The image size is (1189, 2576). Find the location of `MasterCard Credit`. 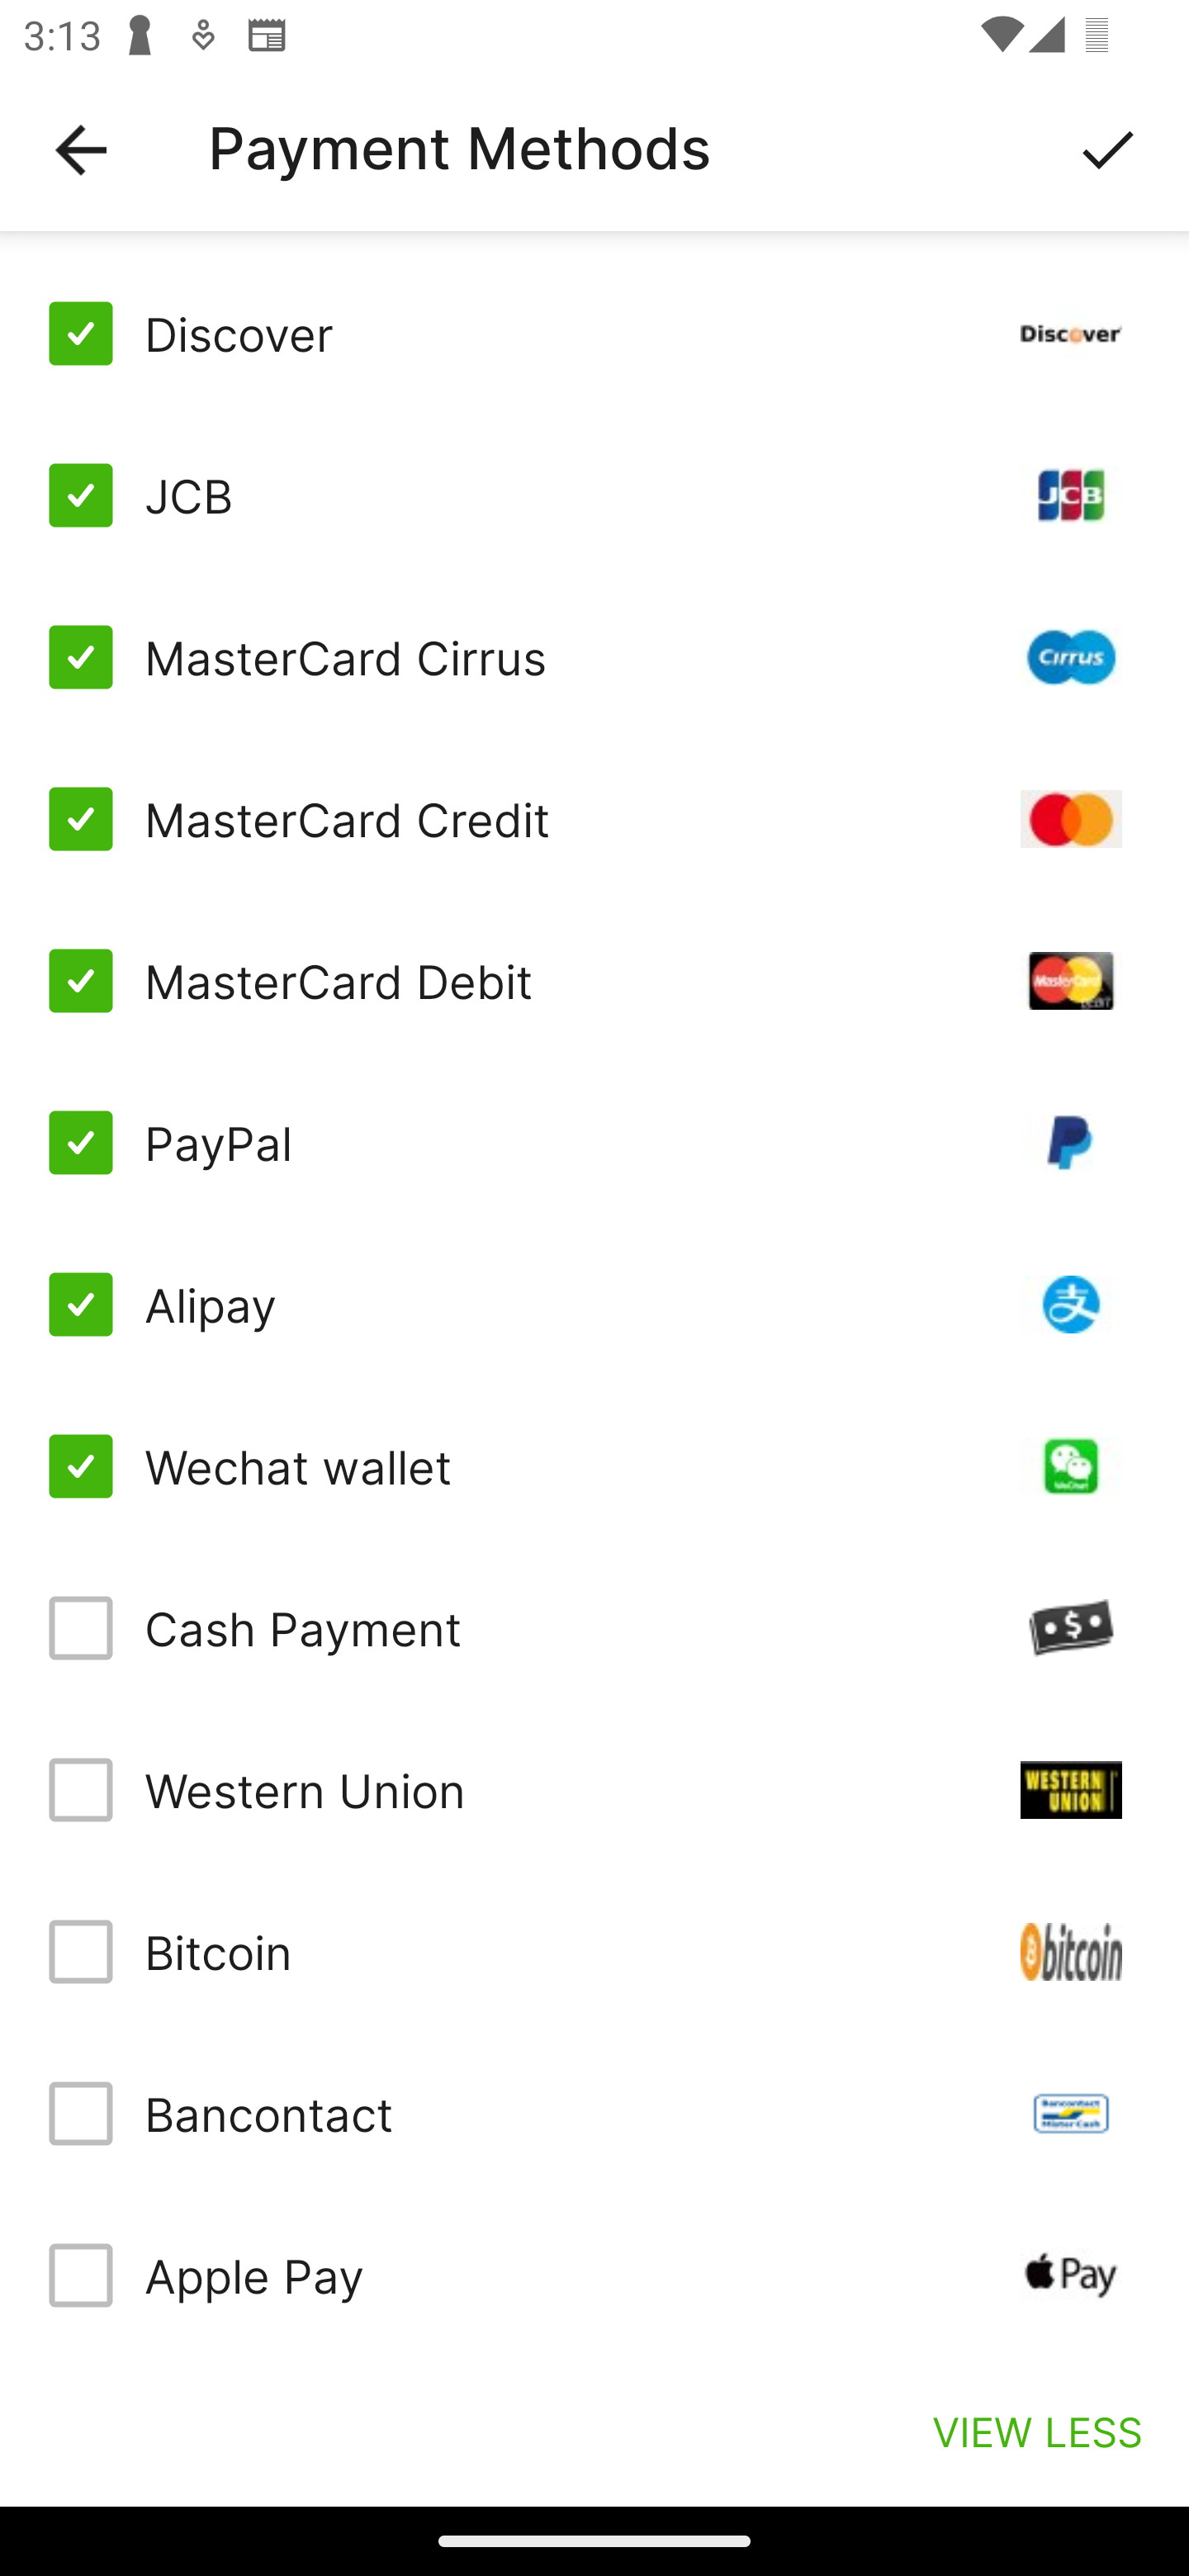

MasterCard Credit is located at coordinates (594, 819).